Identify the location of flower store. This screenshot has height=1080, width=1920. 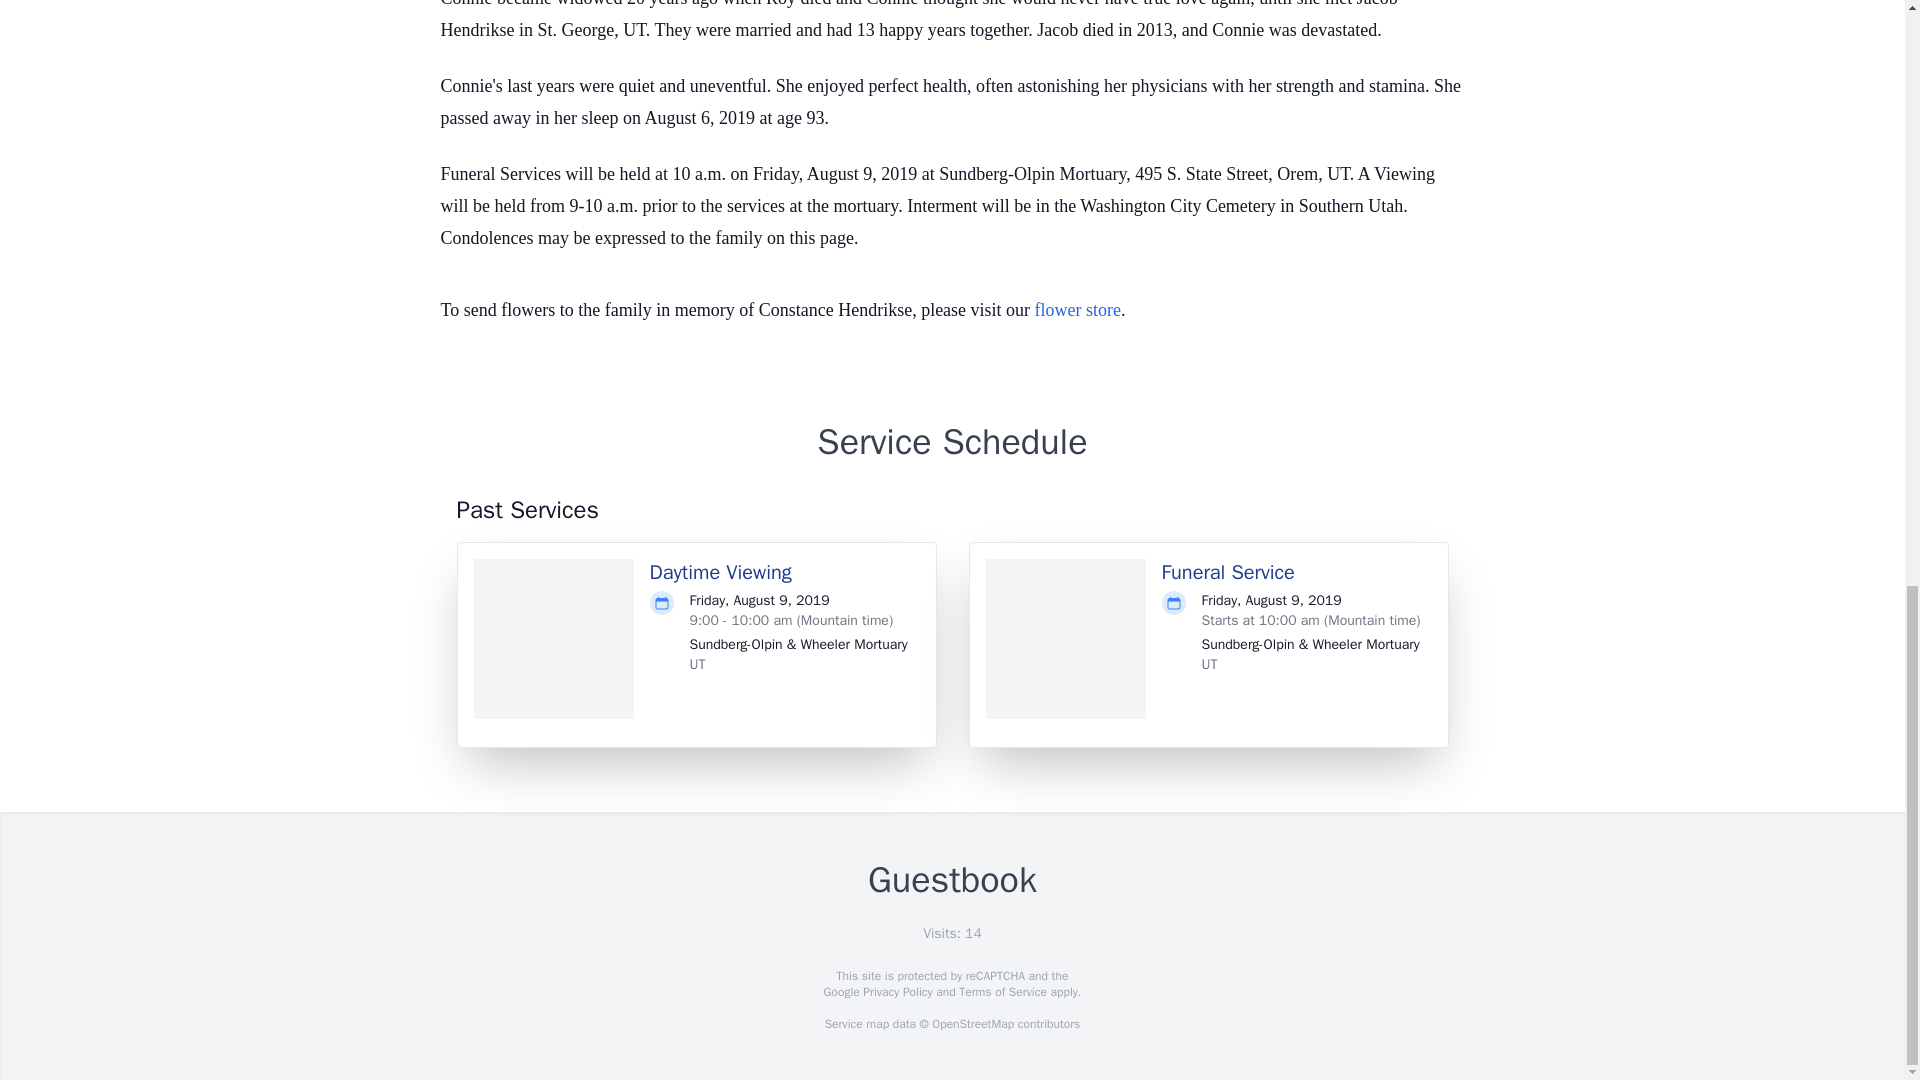
(1078, 310).